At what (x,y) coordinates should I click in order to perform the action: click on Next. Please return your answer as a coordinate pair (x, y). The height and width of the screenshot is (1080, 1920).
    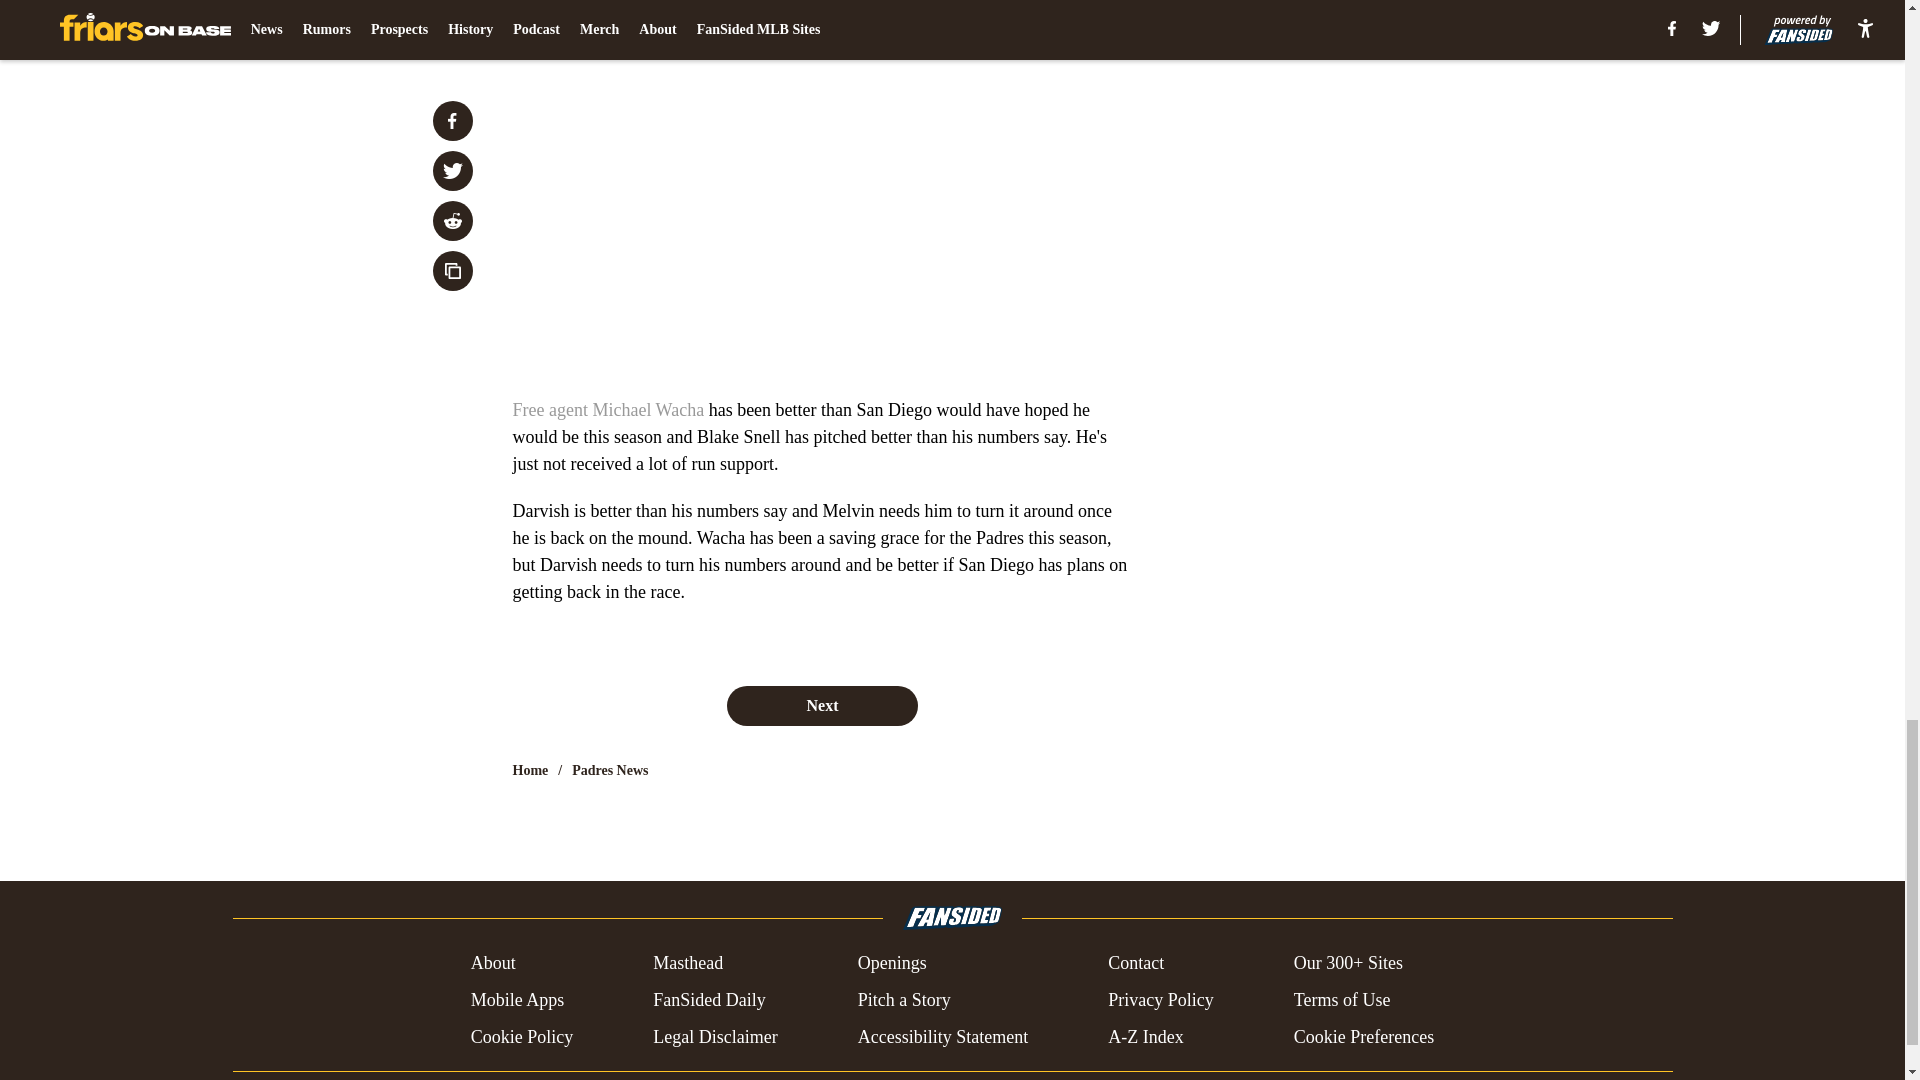
    Looking at the image, I should click on (821, 705).